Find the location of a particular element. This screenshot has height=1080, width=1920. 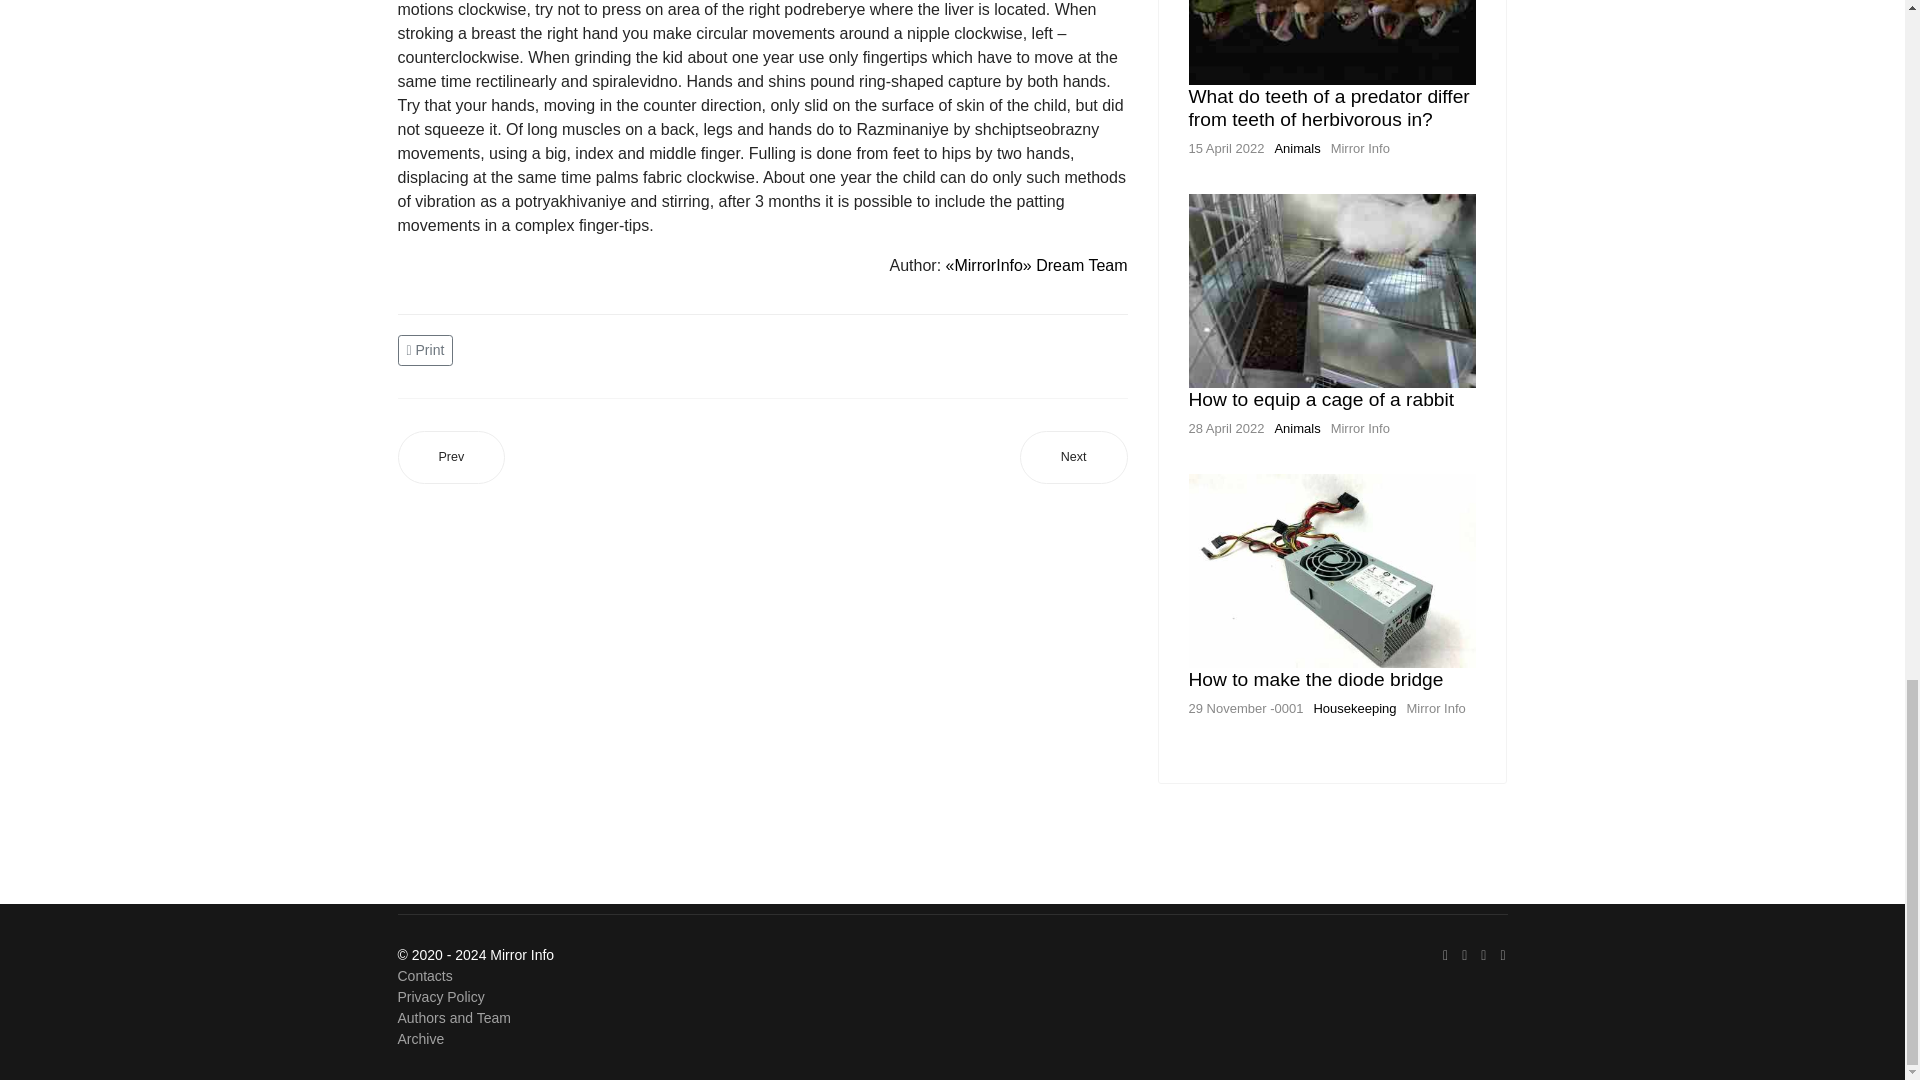

Print is located at coordinates (428, 349).